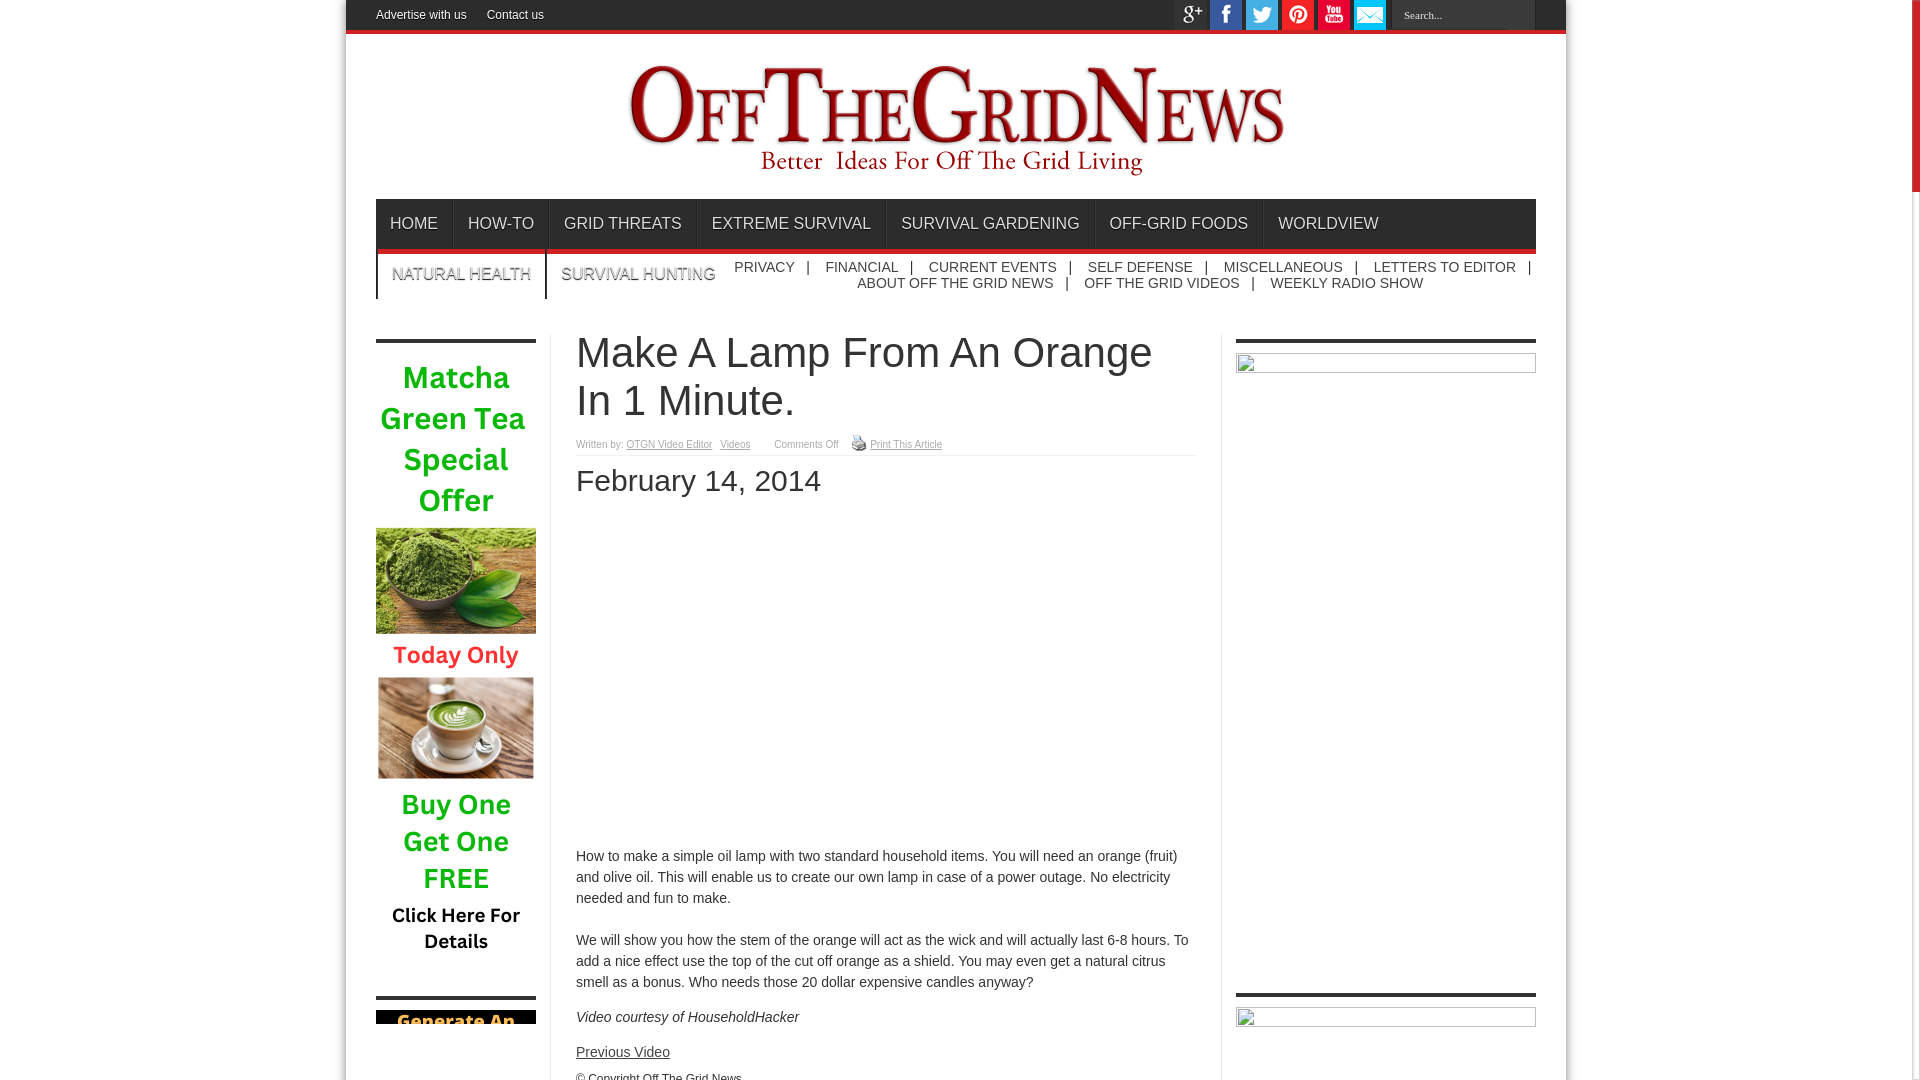 This screenshot has height=1080, width=1920. I want to click on Search..., so click(1448, 14).